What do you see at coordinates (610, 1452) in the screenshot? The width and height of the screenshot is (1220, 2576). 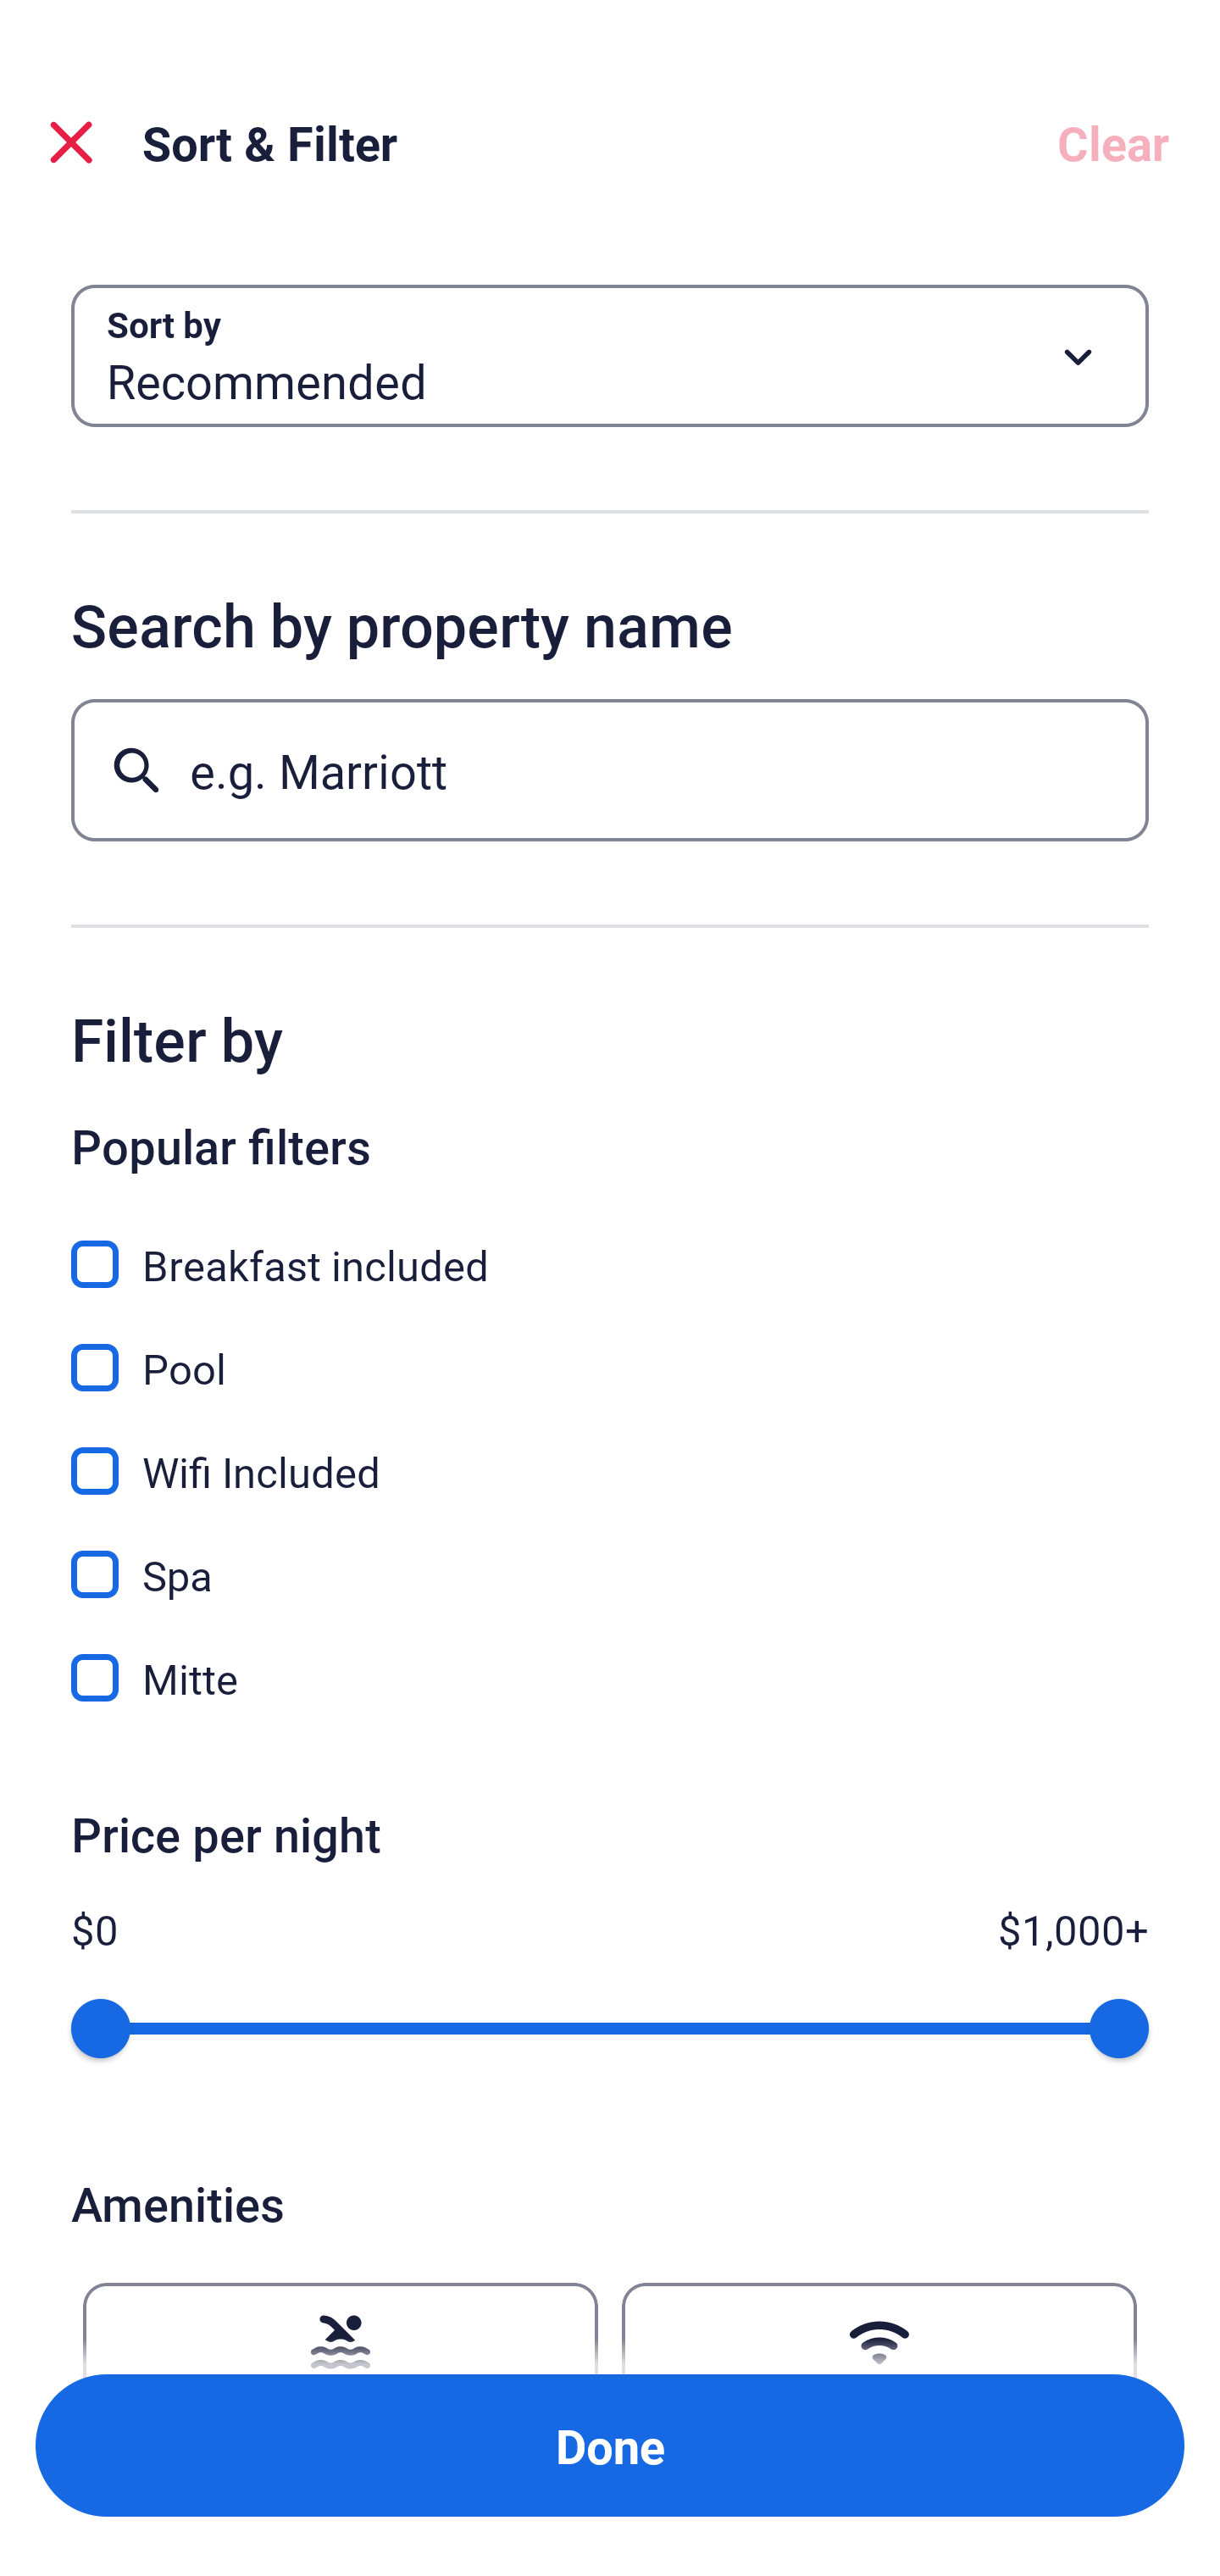 I see `Wifi Included, Wifi Included` at bounding box center [610, 1452].